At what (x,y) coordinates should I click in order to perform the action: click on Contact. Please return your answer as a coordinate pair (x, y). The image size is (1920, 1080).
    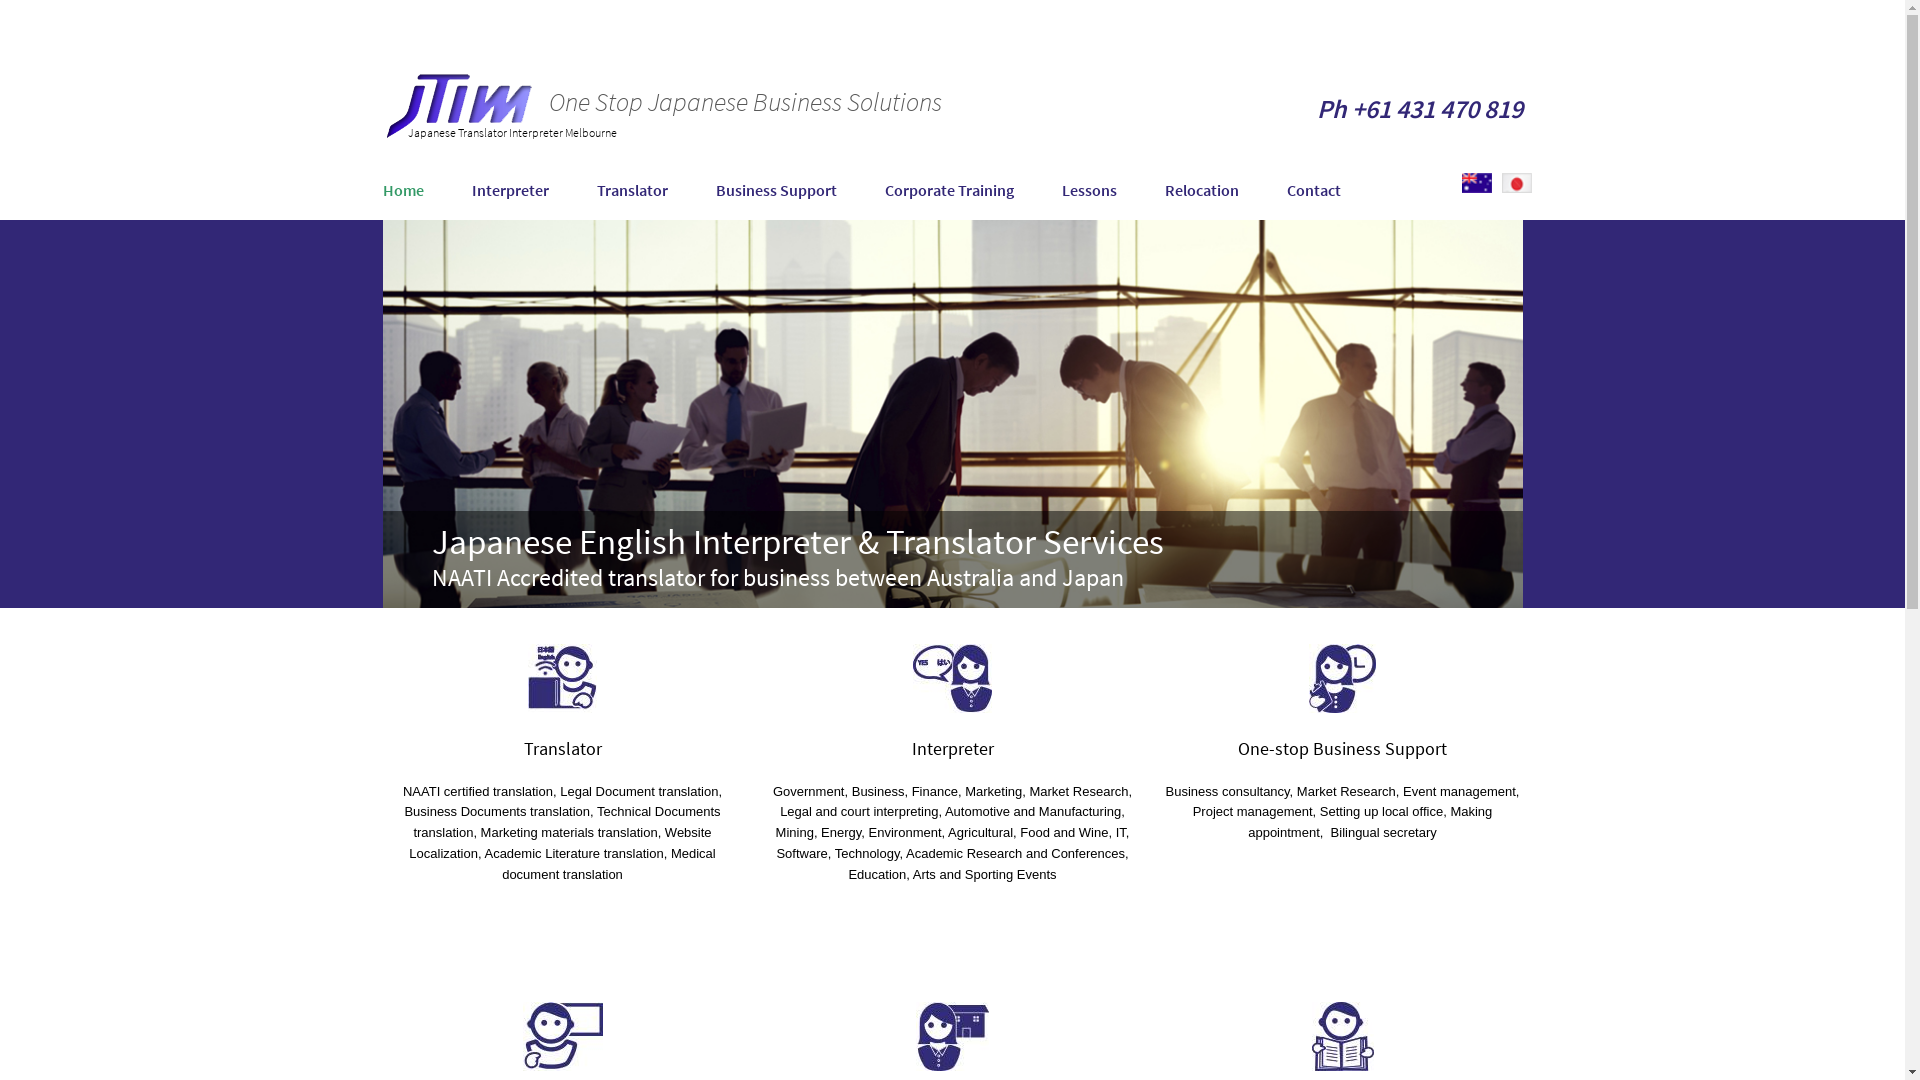
    Looking at the image, I should click on (1313, 192).